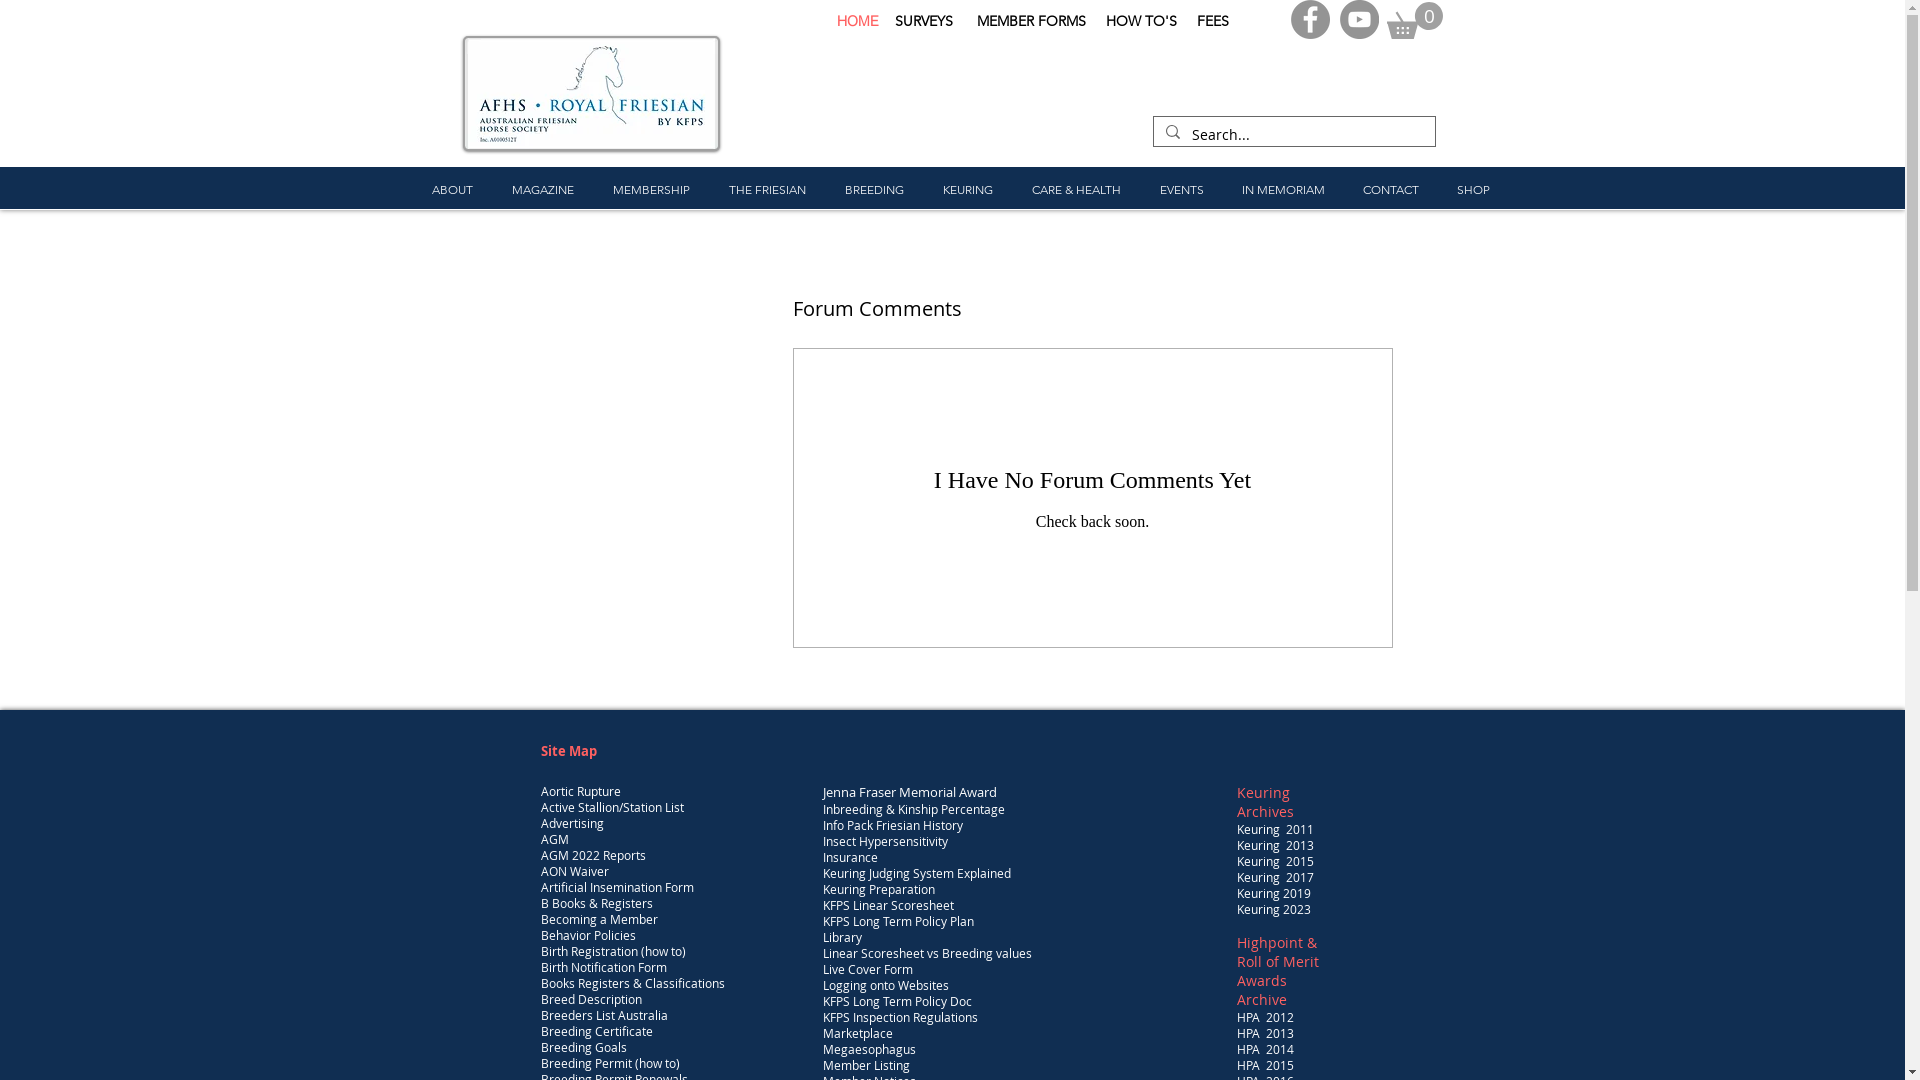  I want to click on KEURING, so click(968, 190).